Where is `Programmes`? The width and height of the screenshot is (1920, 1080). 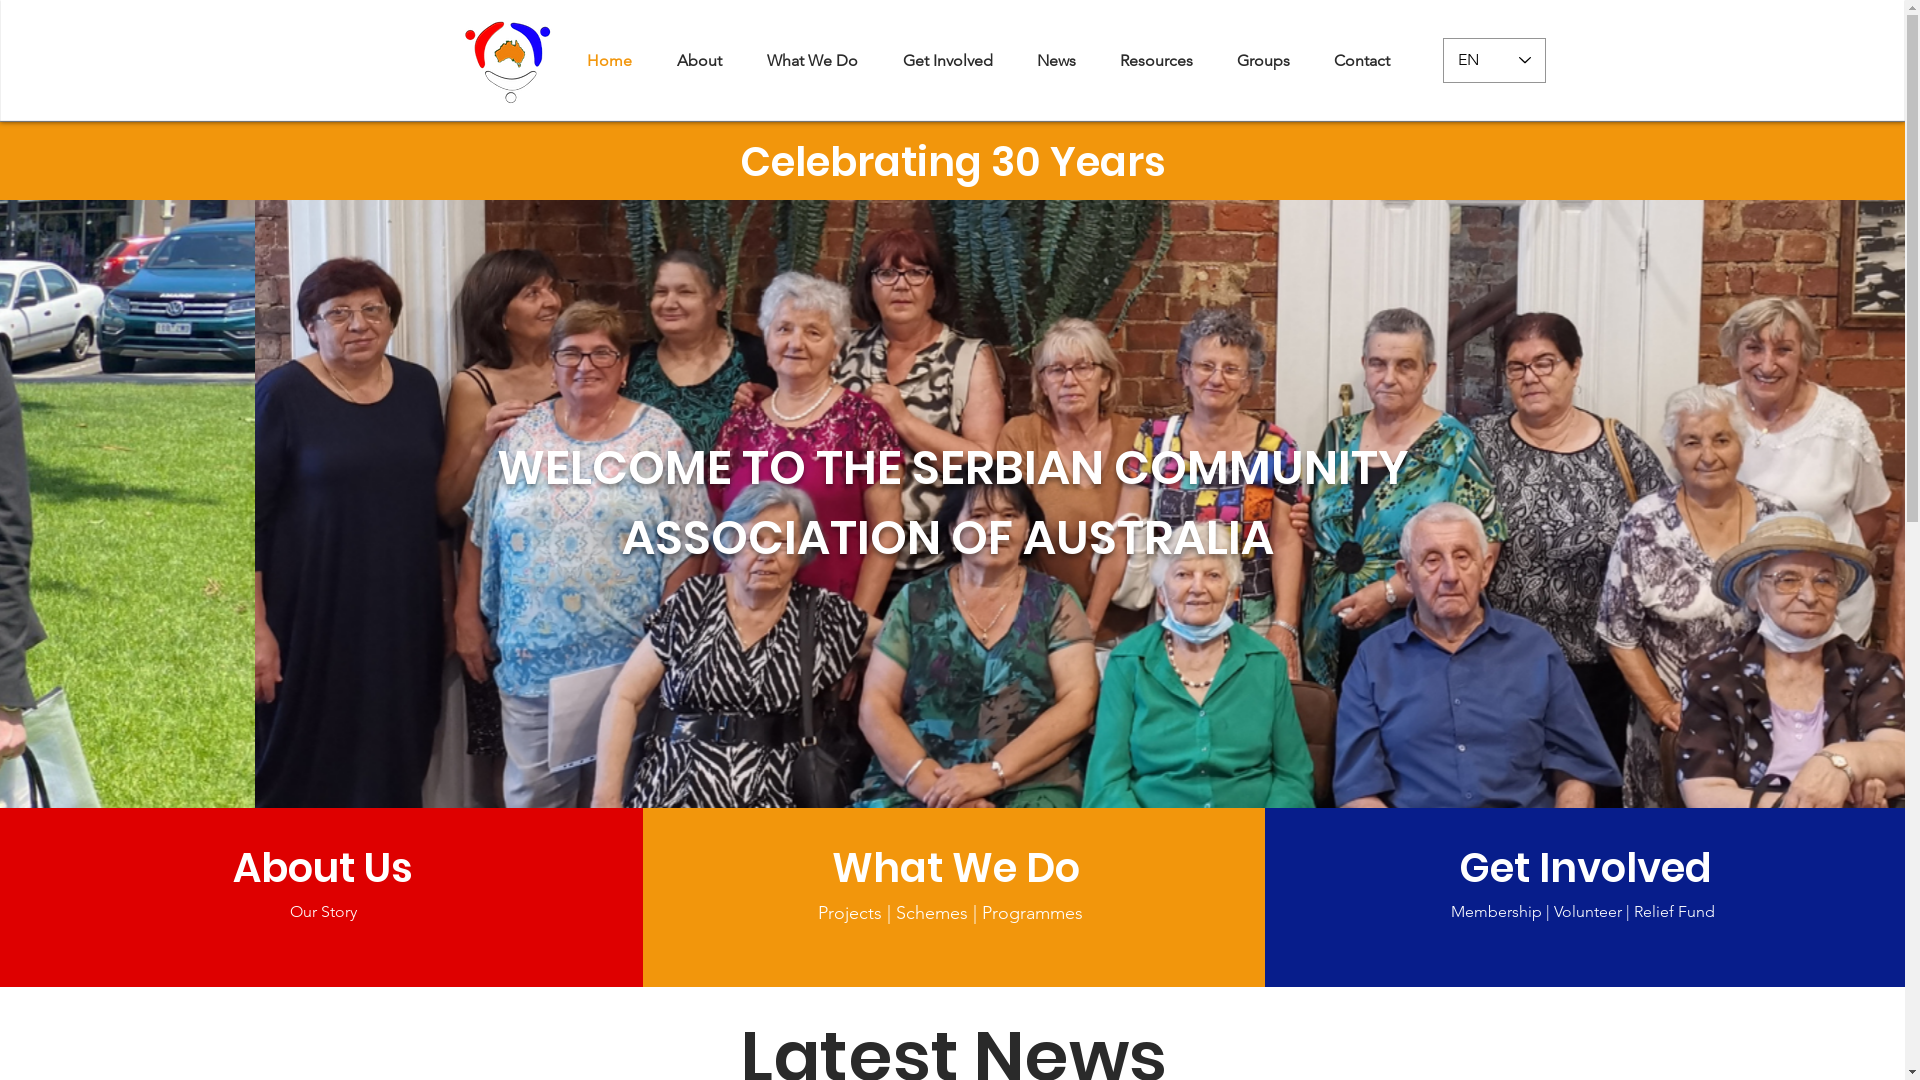
Programmes is located at coordinates (1032, 913).